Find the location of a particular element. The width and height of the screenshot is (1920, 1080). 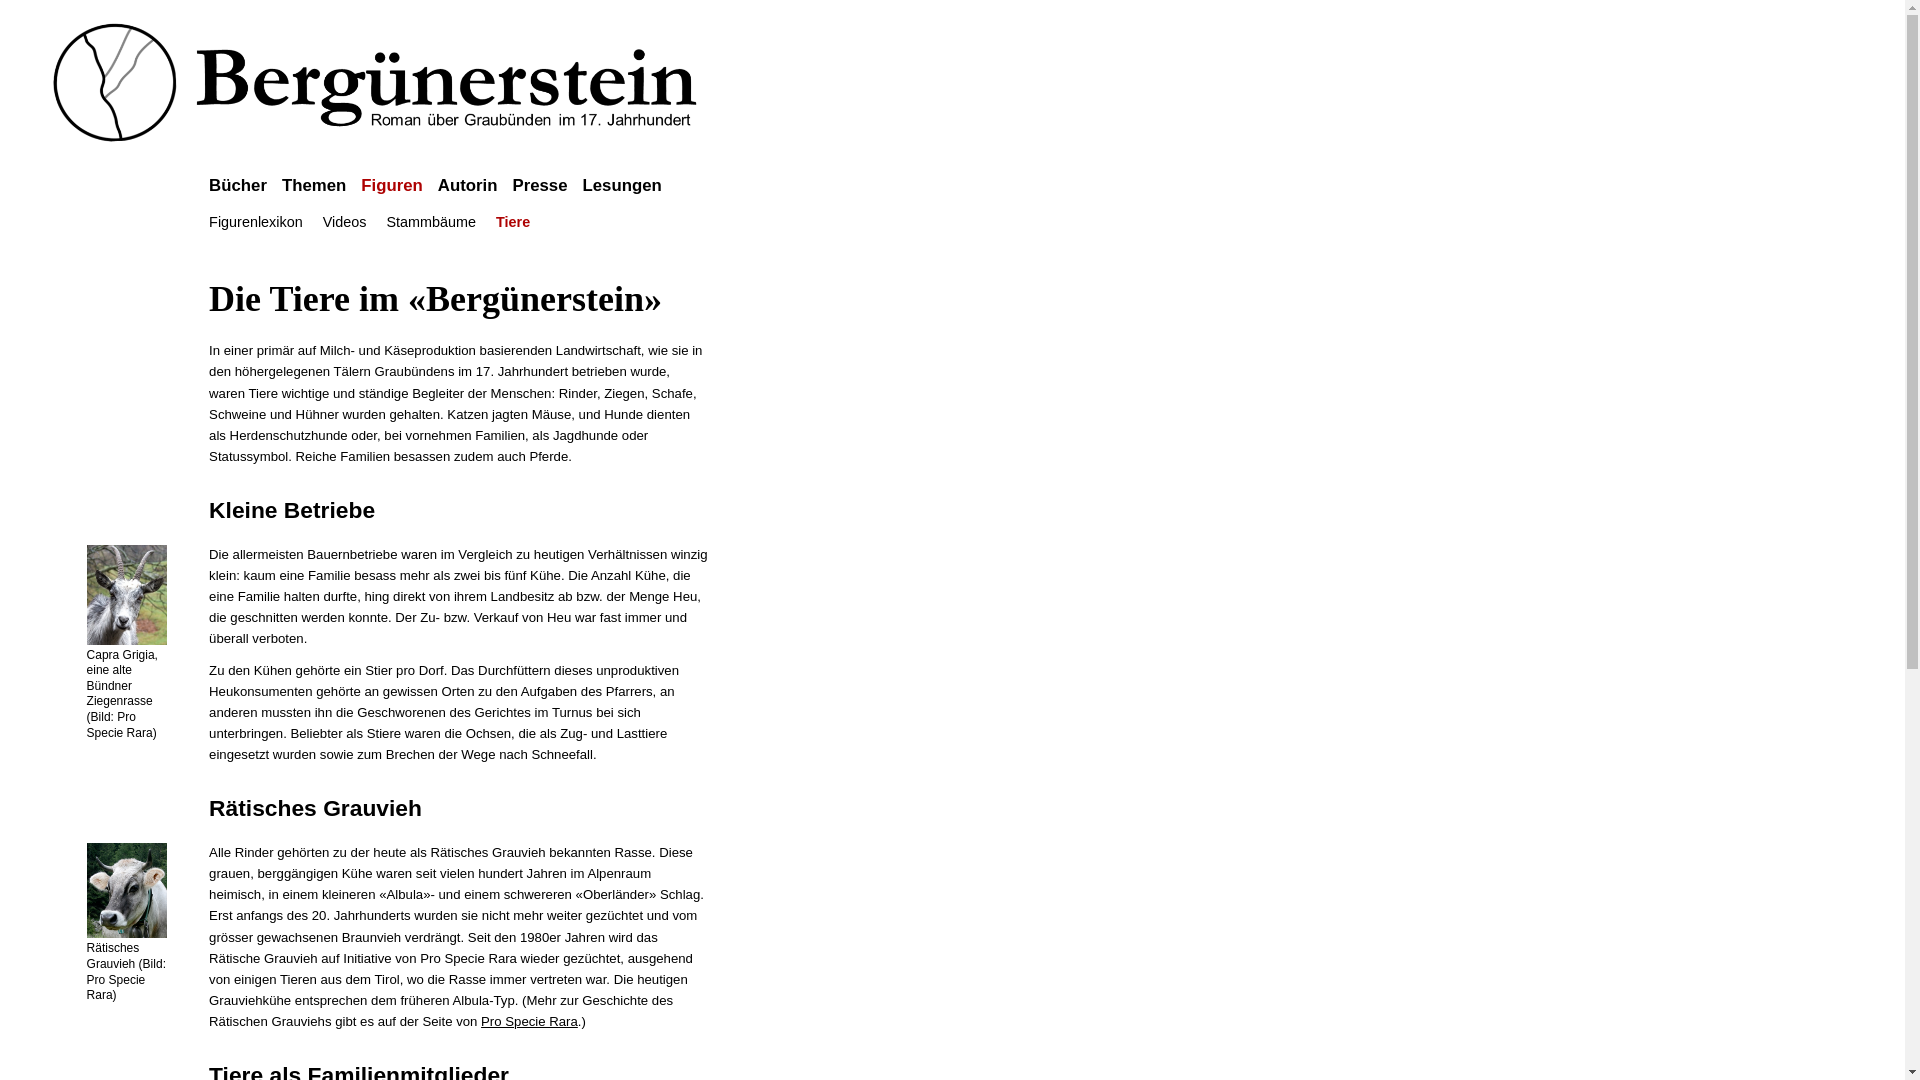

Presse is located at coordinates (547, 186).